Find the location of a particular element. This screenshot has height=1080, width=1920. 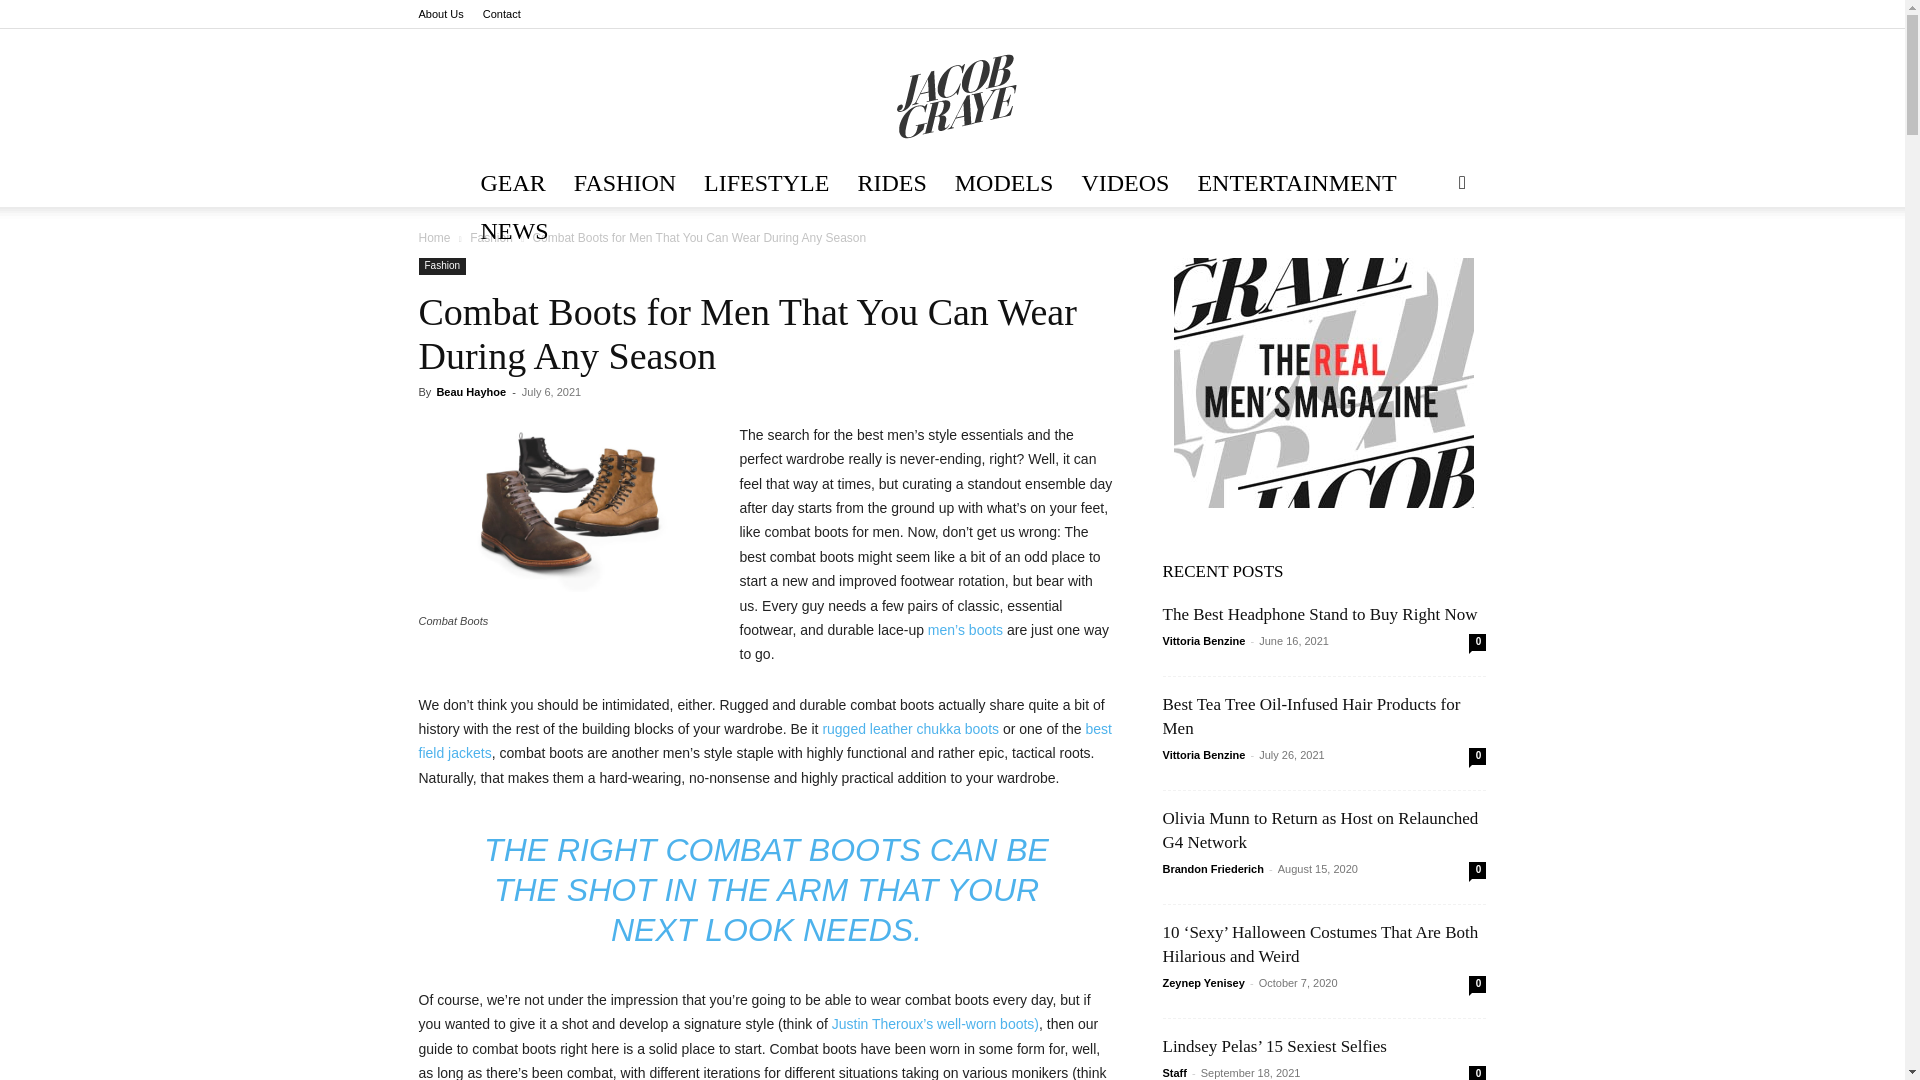

Search is located at coordinates (1430, 262).